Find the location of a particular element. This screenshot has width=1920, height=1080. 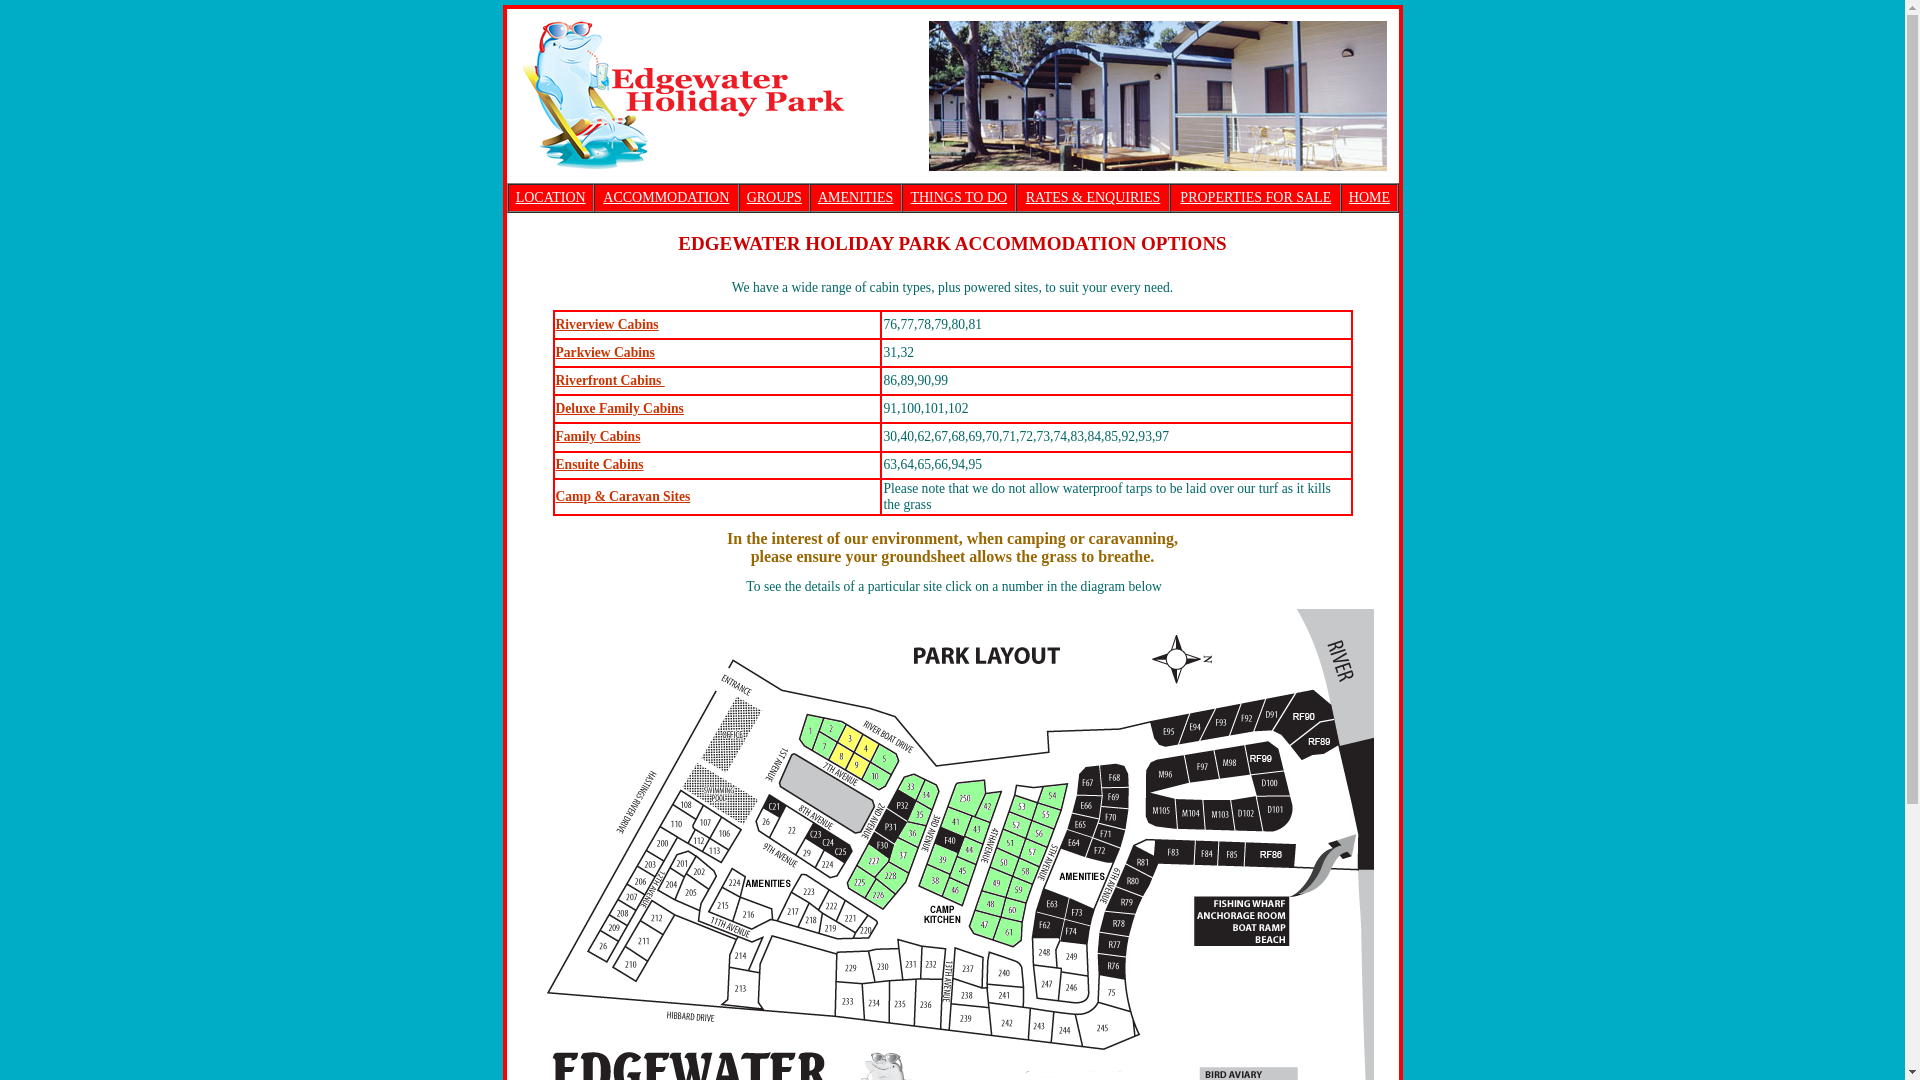

AMENITIES is located at coordinates (856, 198).